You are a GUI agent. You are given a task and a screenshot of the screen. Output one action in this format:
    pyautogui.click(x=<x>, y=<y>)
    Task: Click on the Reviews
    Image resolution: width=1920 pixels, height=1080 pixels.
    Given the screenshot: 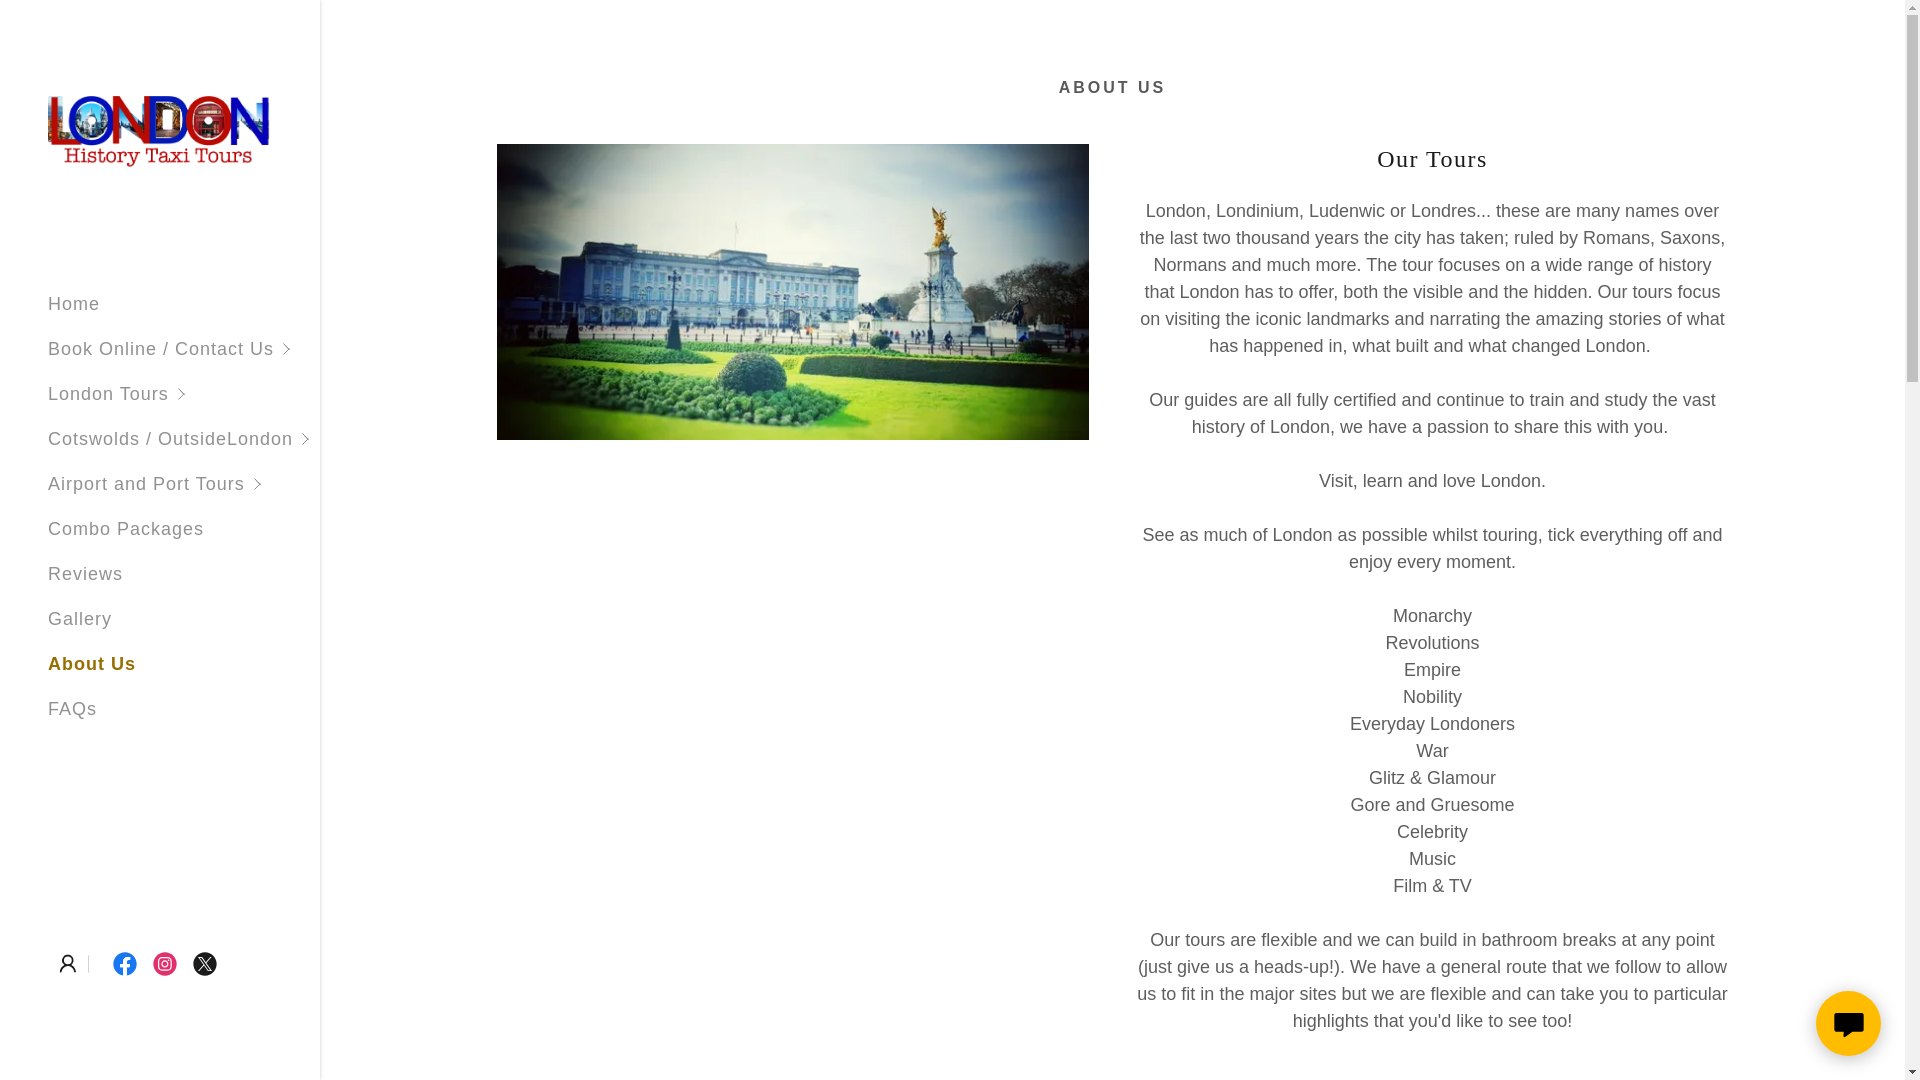 What is the action you would take?
    pyautogui.click(x=85, y=574)
    